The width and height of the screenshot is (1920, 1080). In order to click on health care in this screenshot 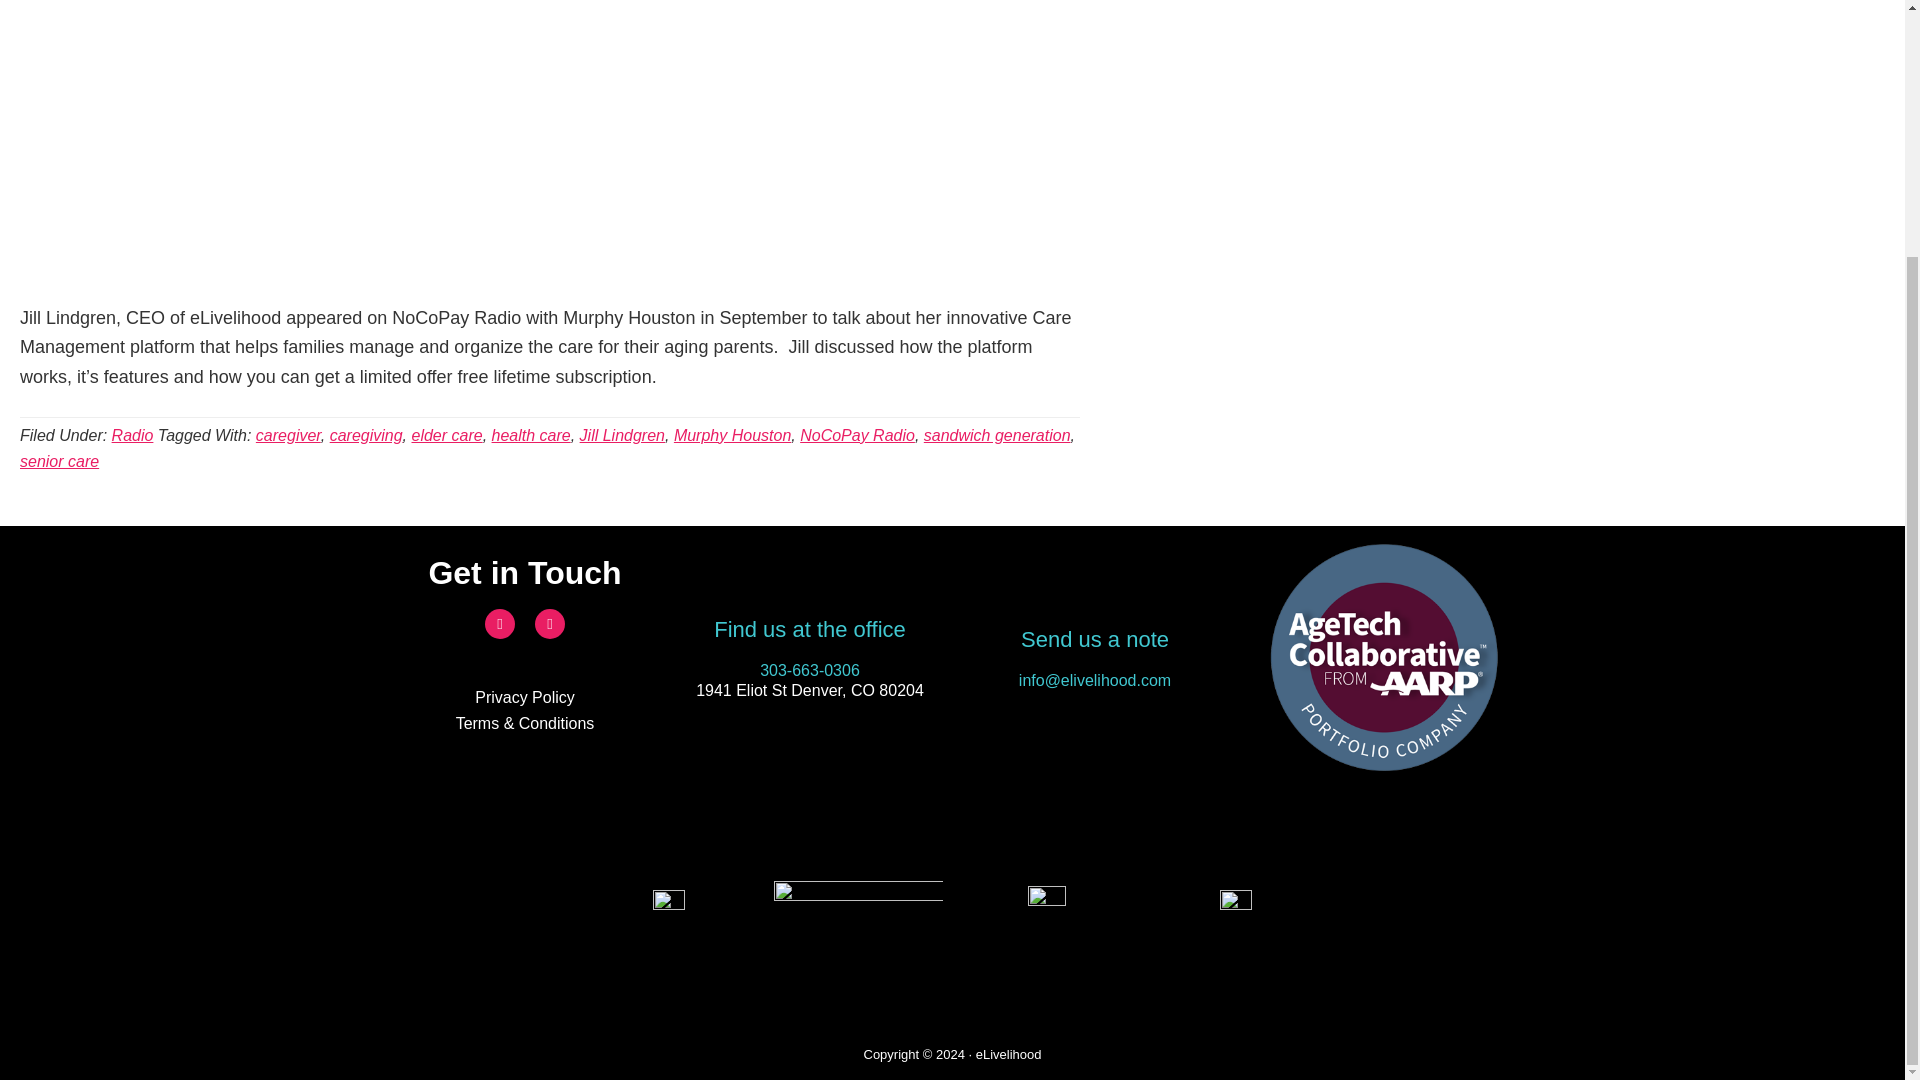, I will do `click(530, 434)`.